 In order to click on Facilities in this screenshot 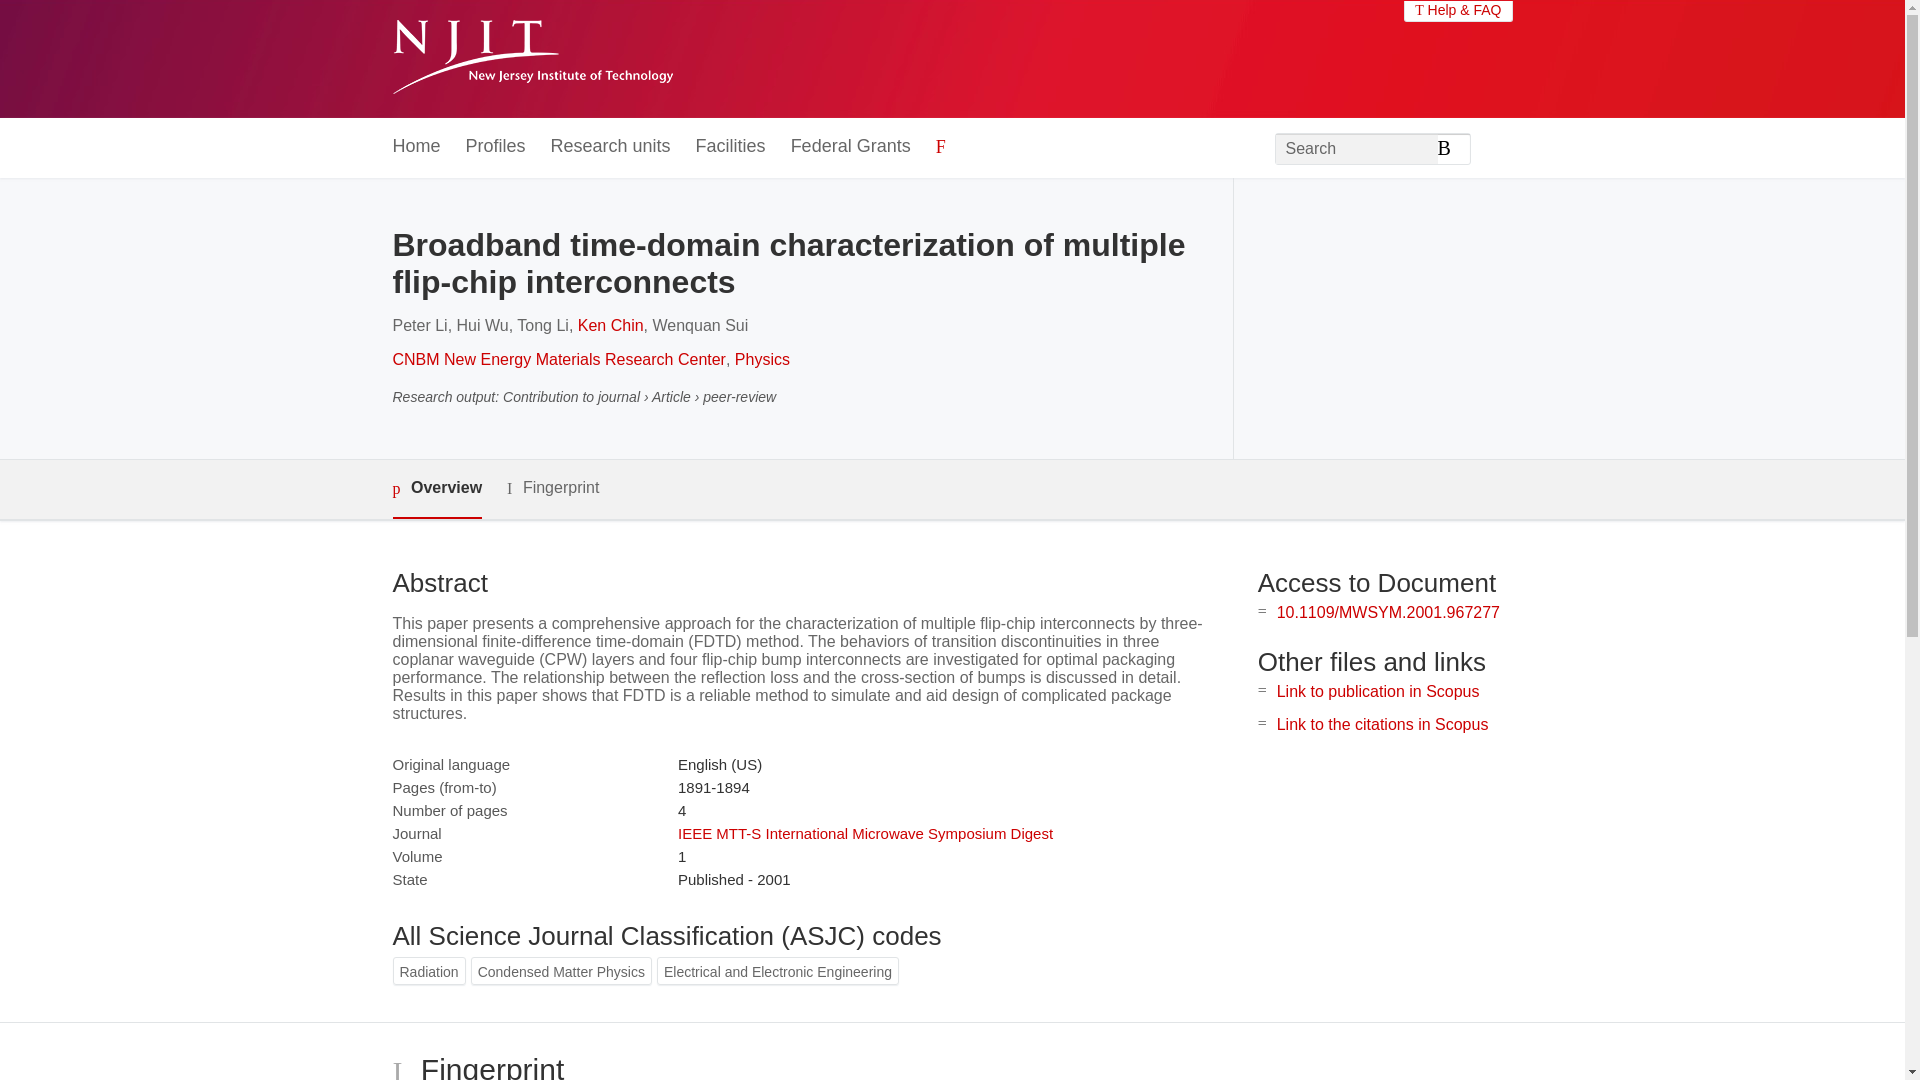, I will do `click(730, 147)`.